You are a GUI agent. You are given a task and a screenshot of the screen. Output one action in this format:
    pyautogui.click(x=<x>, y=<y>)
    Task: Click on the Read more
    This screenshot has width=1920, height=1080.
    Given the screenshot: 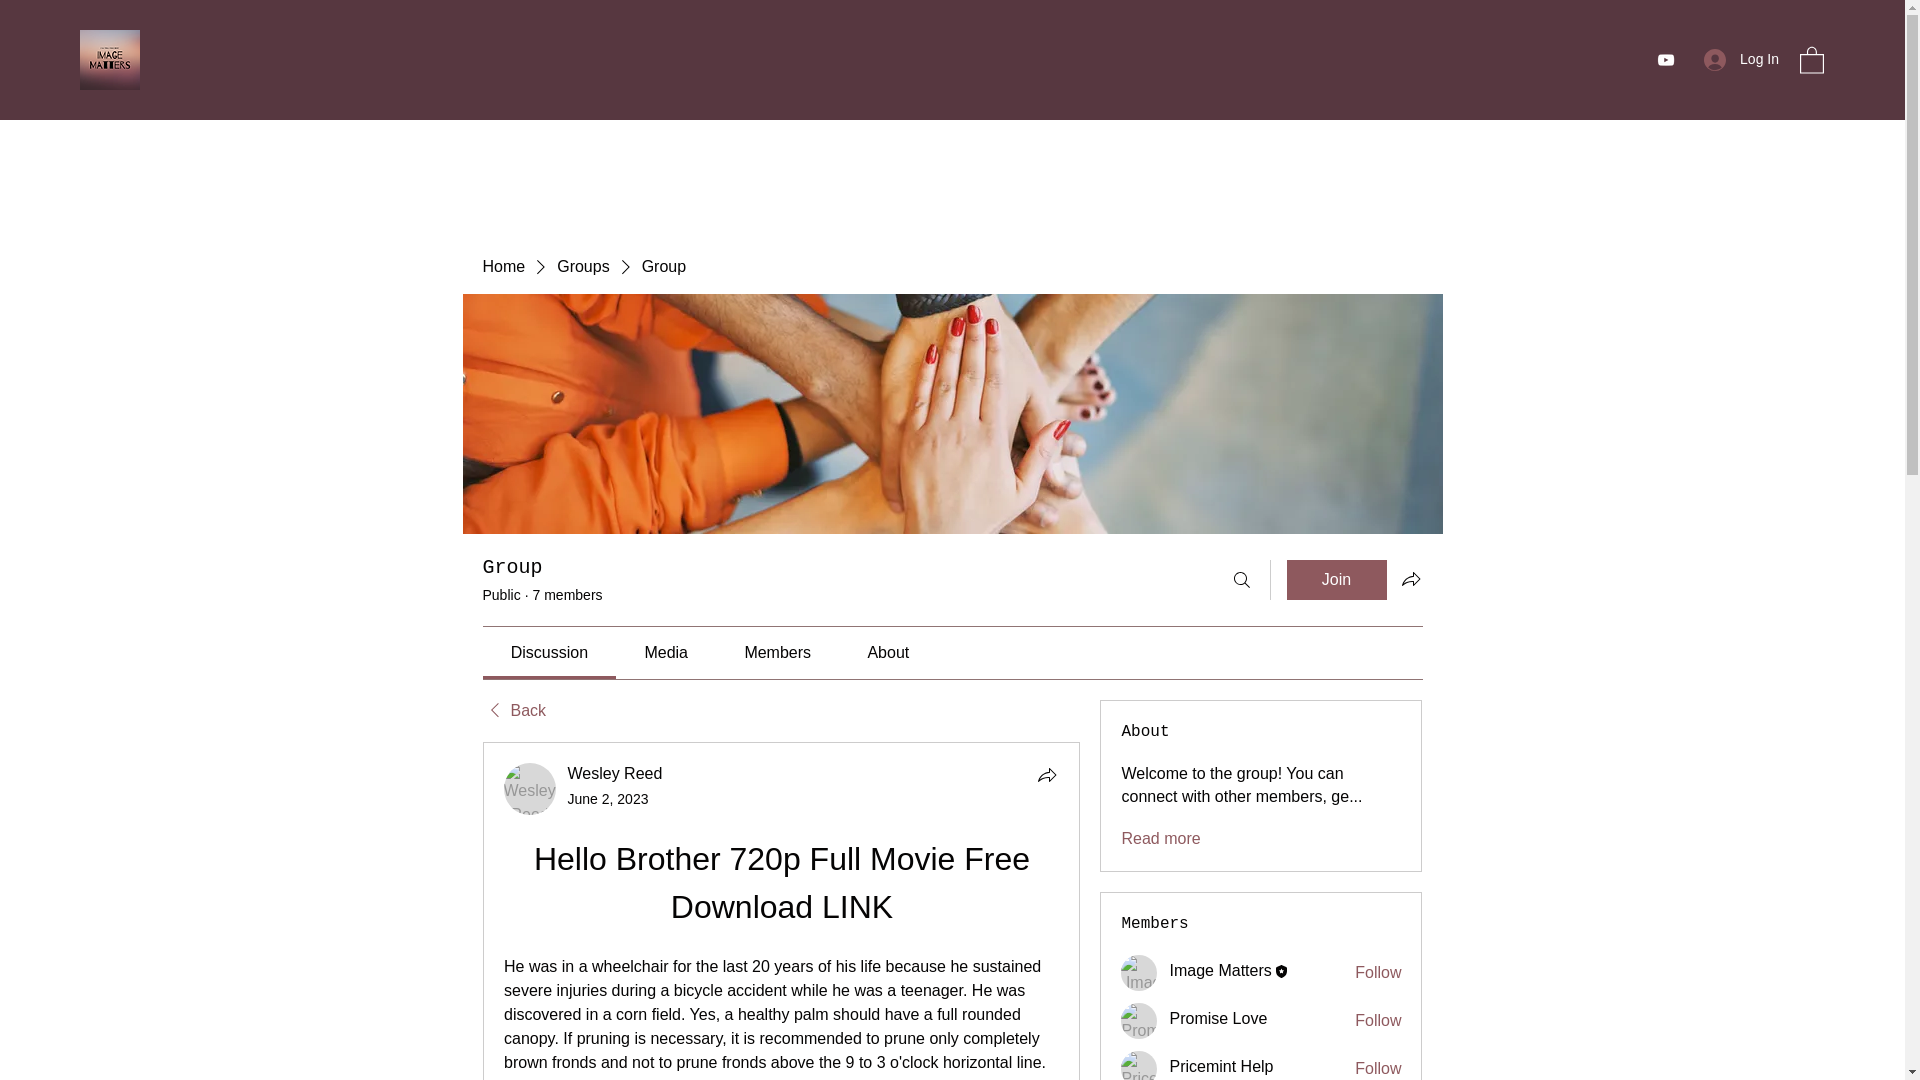 What is the action you would take?
    pyautogui.click(x=1160, y=838)
    